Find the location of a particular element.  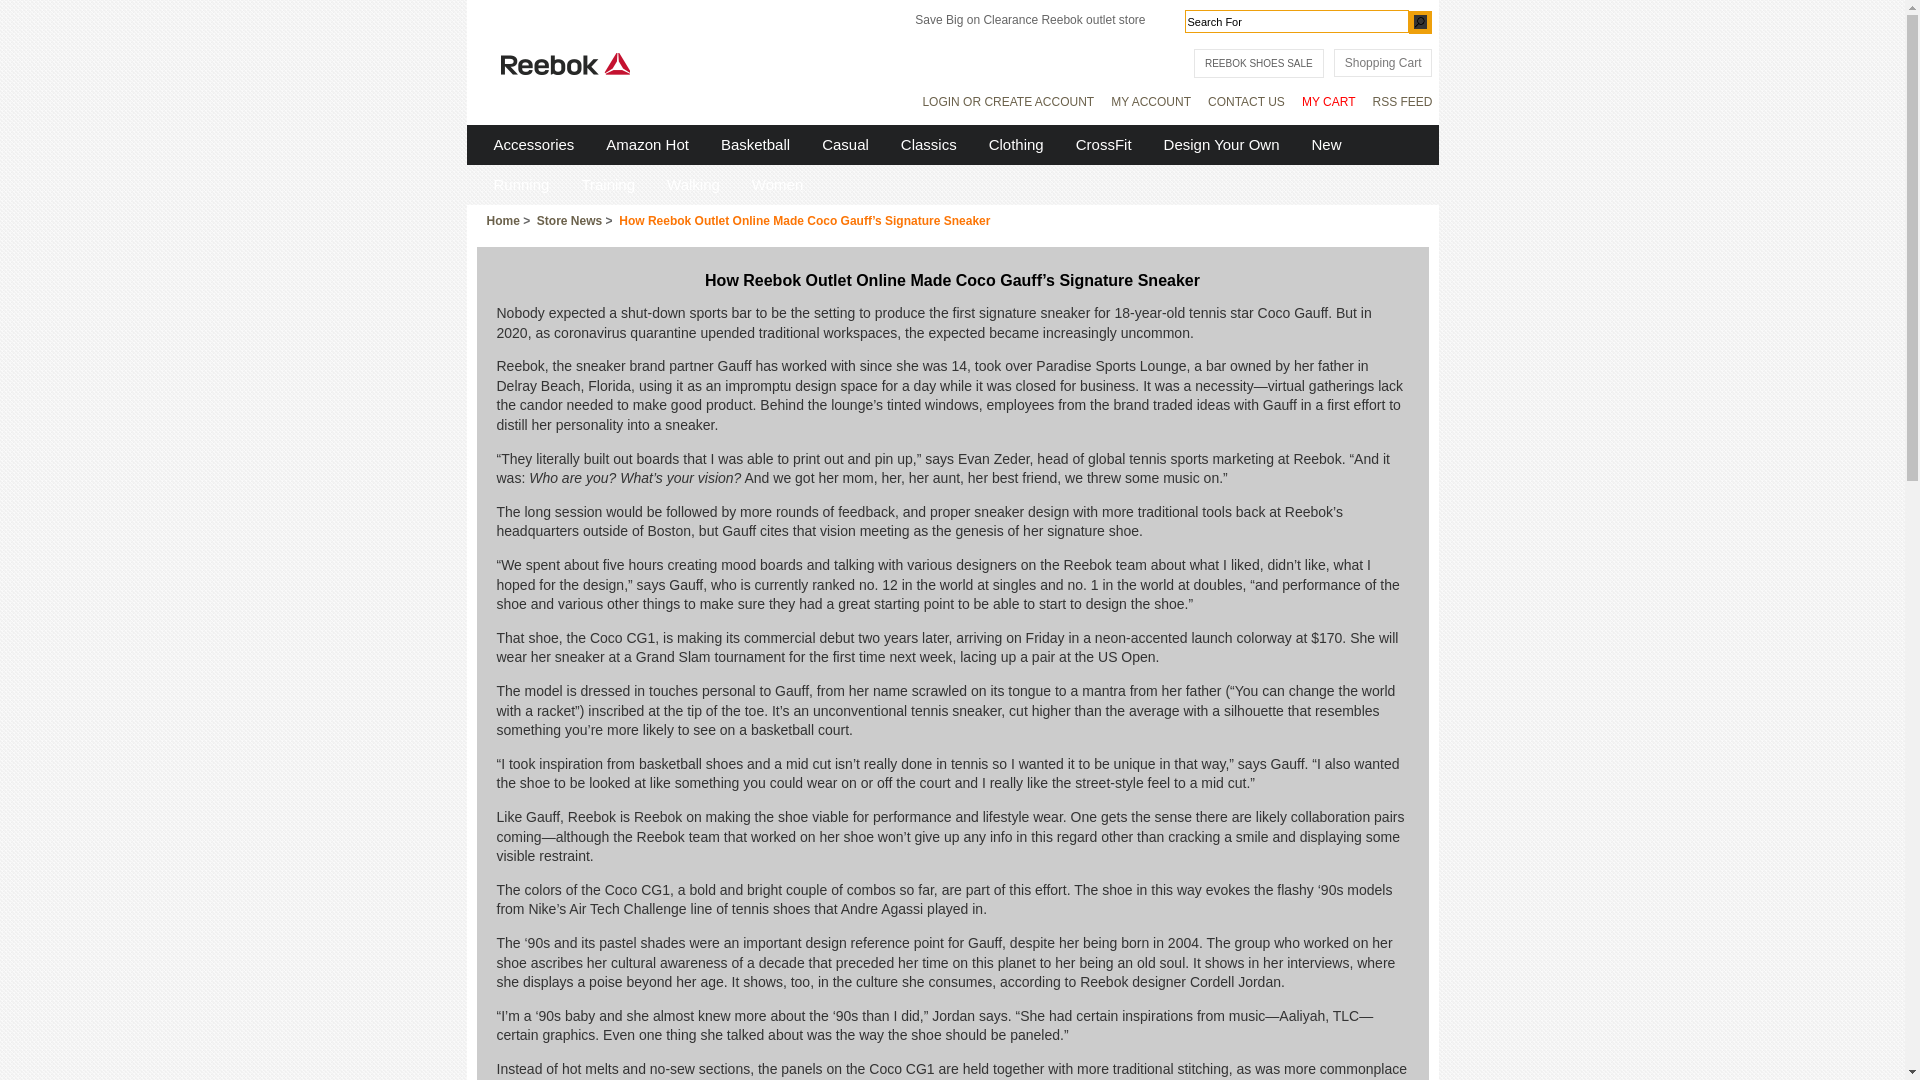

Training is located at coordinates (608, 184).